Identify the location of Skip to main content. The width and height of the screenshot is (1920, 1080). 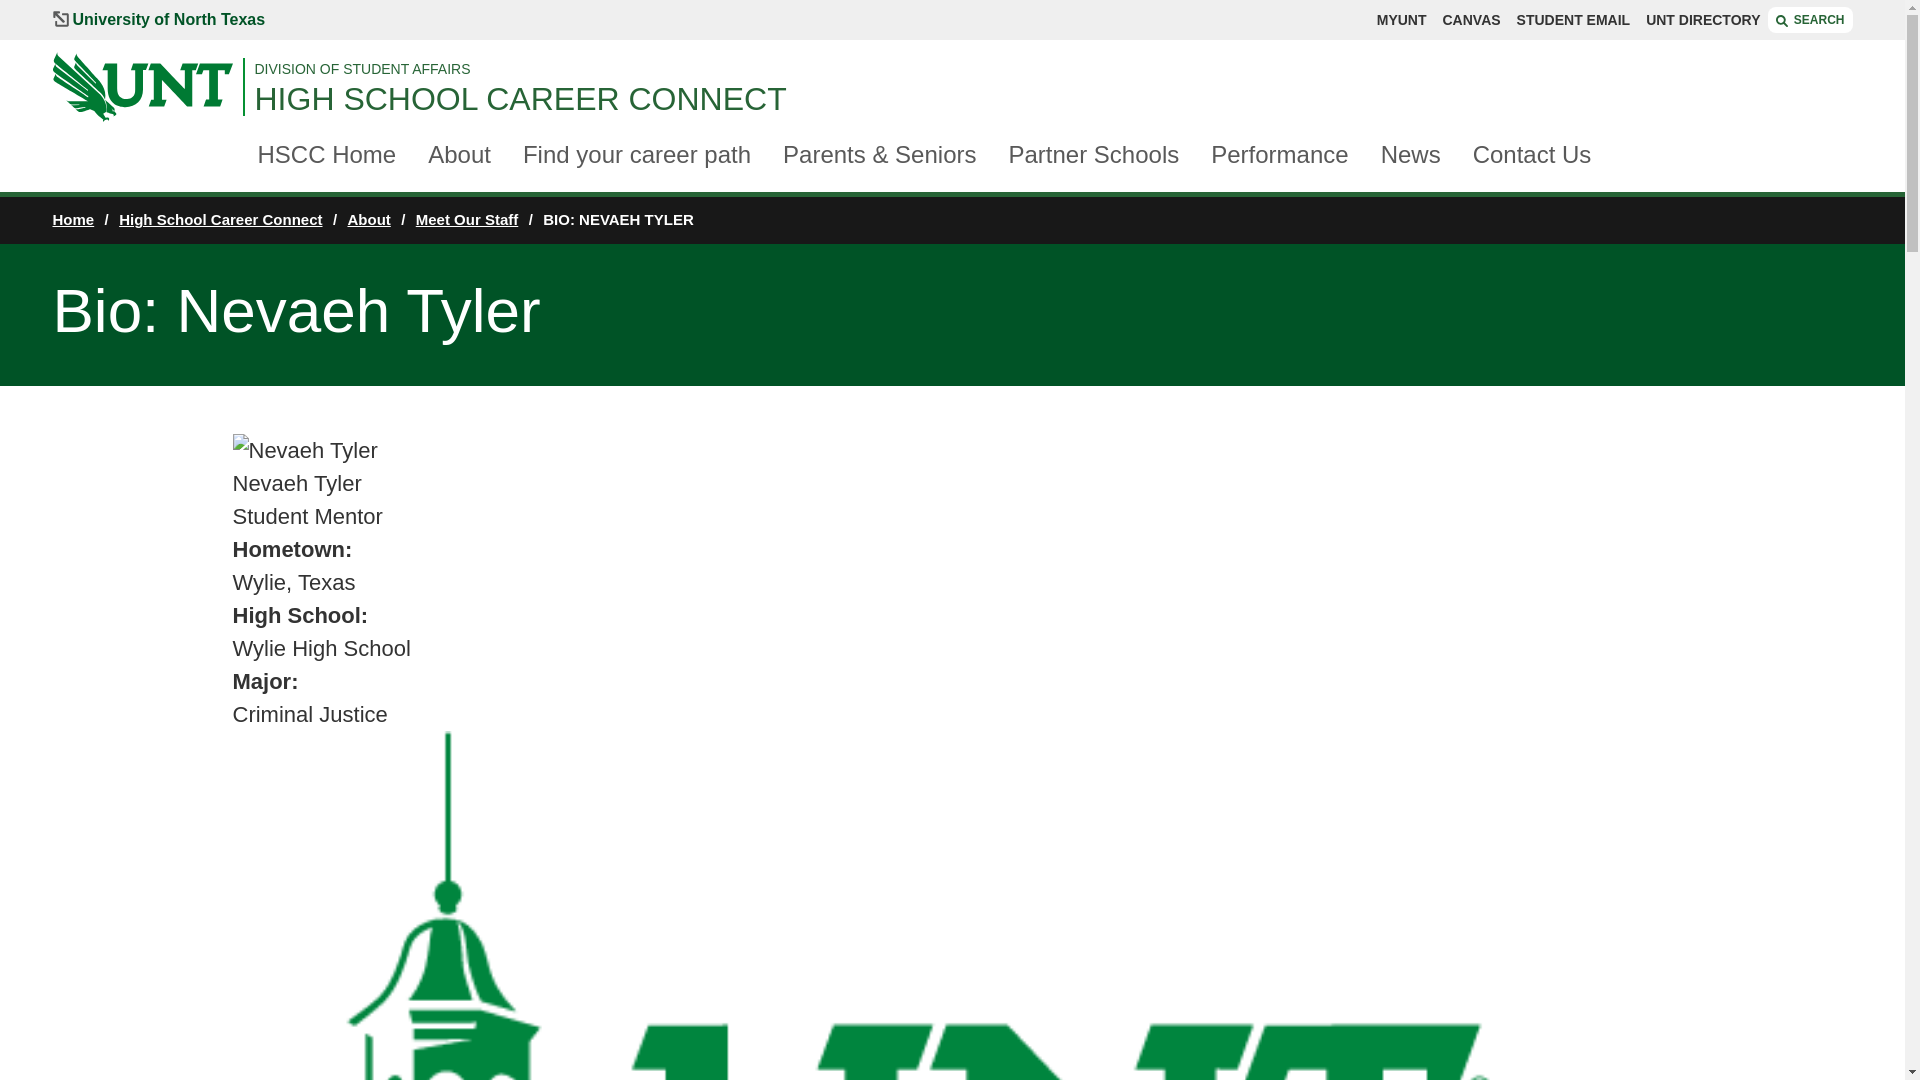
(109, 10).